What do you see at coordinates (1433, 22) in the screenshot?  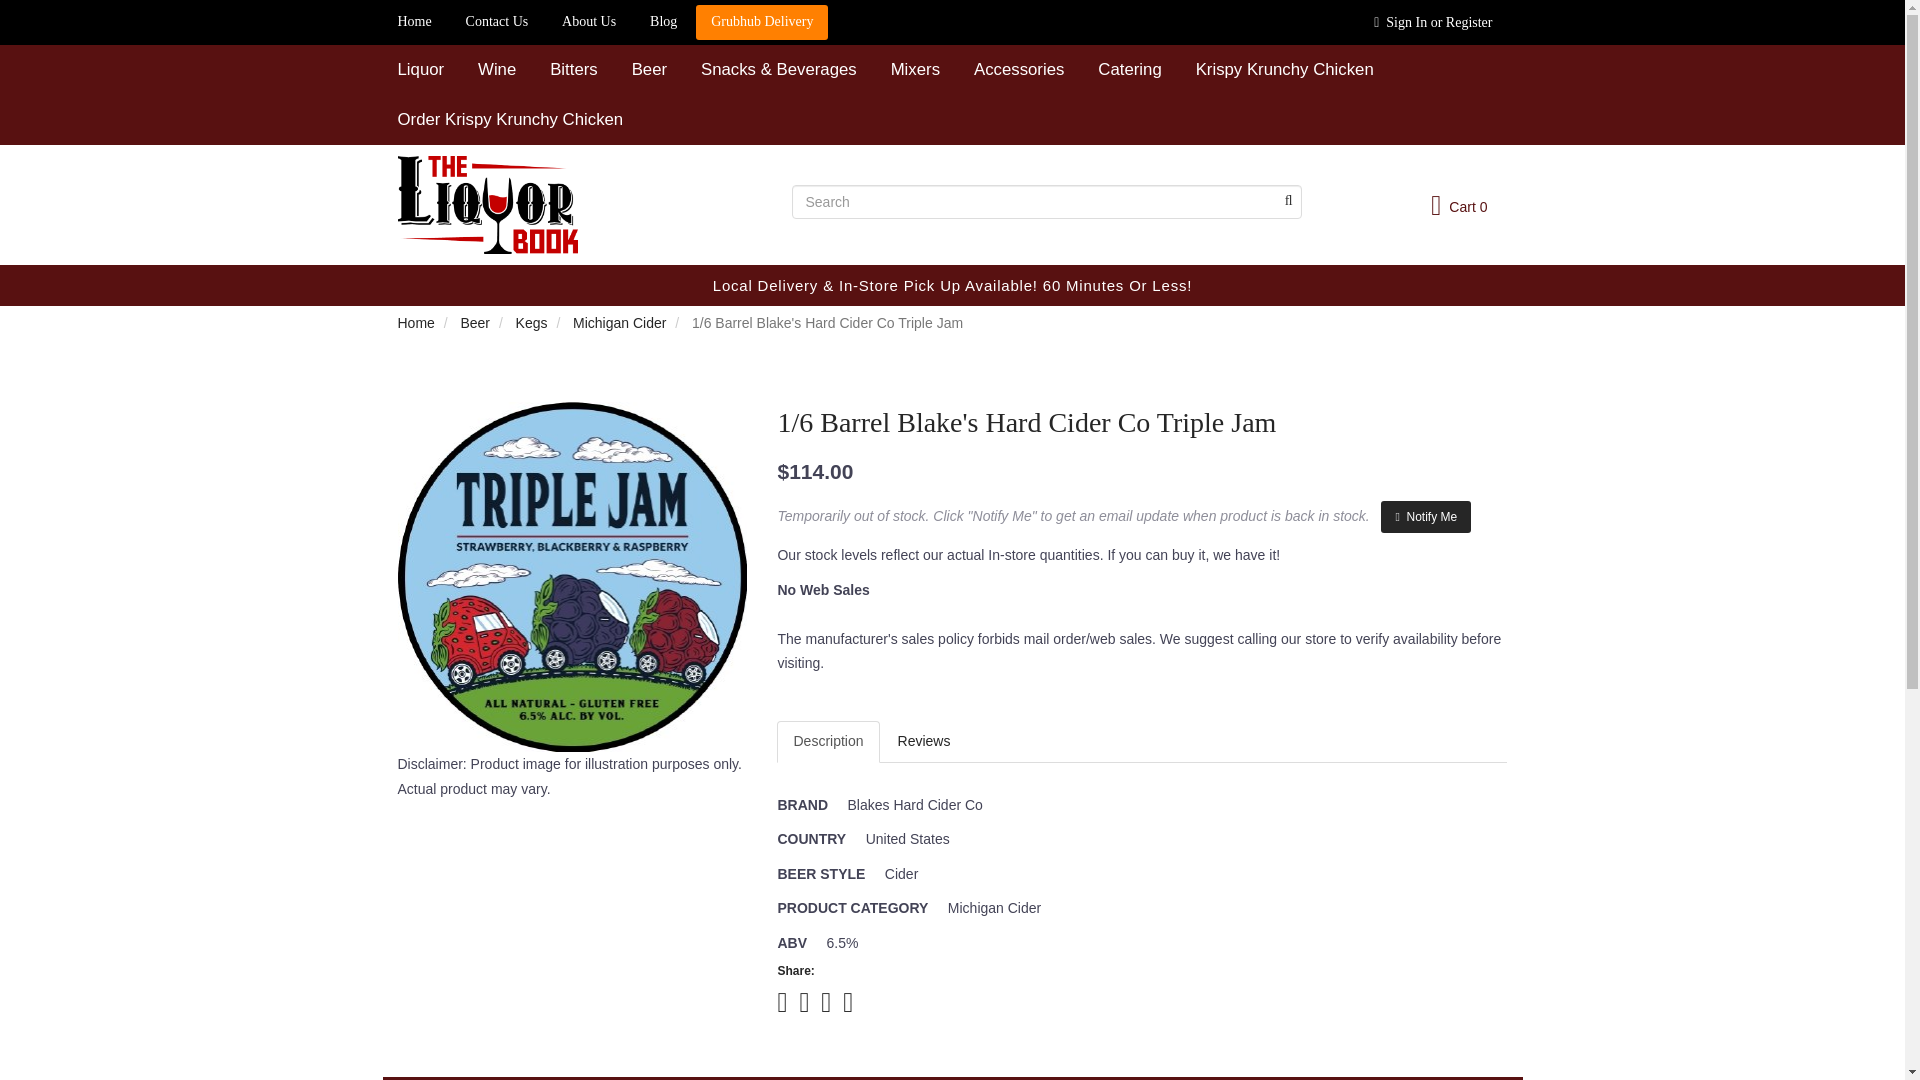 I see `  Sign In or Register` at bounding box center [1433, 22].